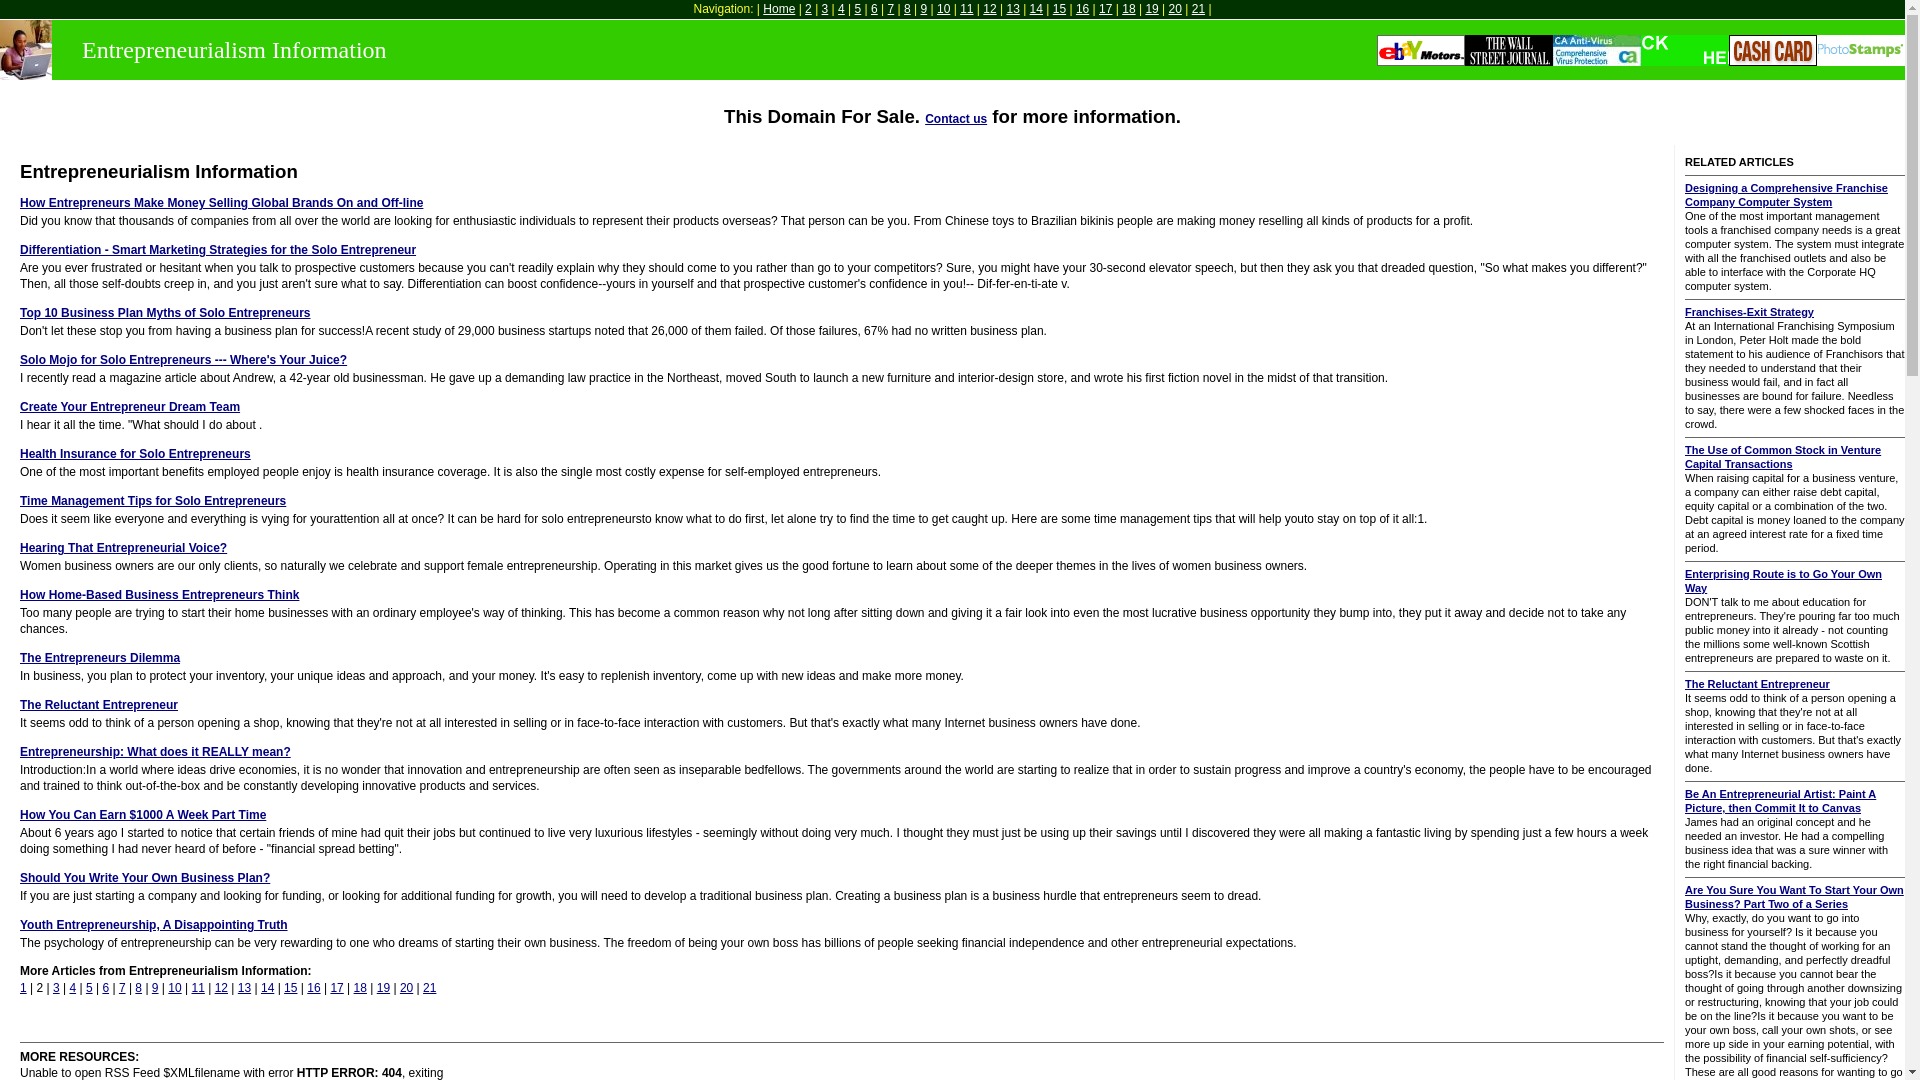  Describe the element at coordinates (1104, 9) in the screenshot. I see `17` at that location.